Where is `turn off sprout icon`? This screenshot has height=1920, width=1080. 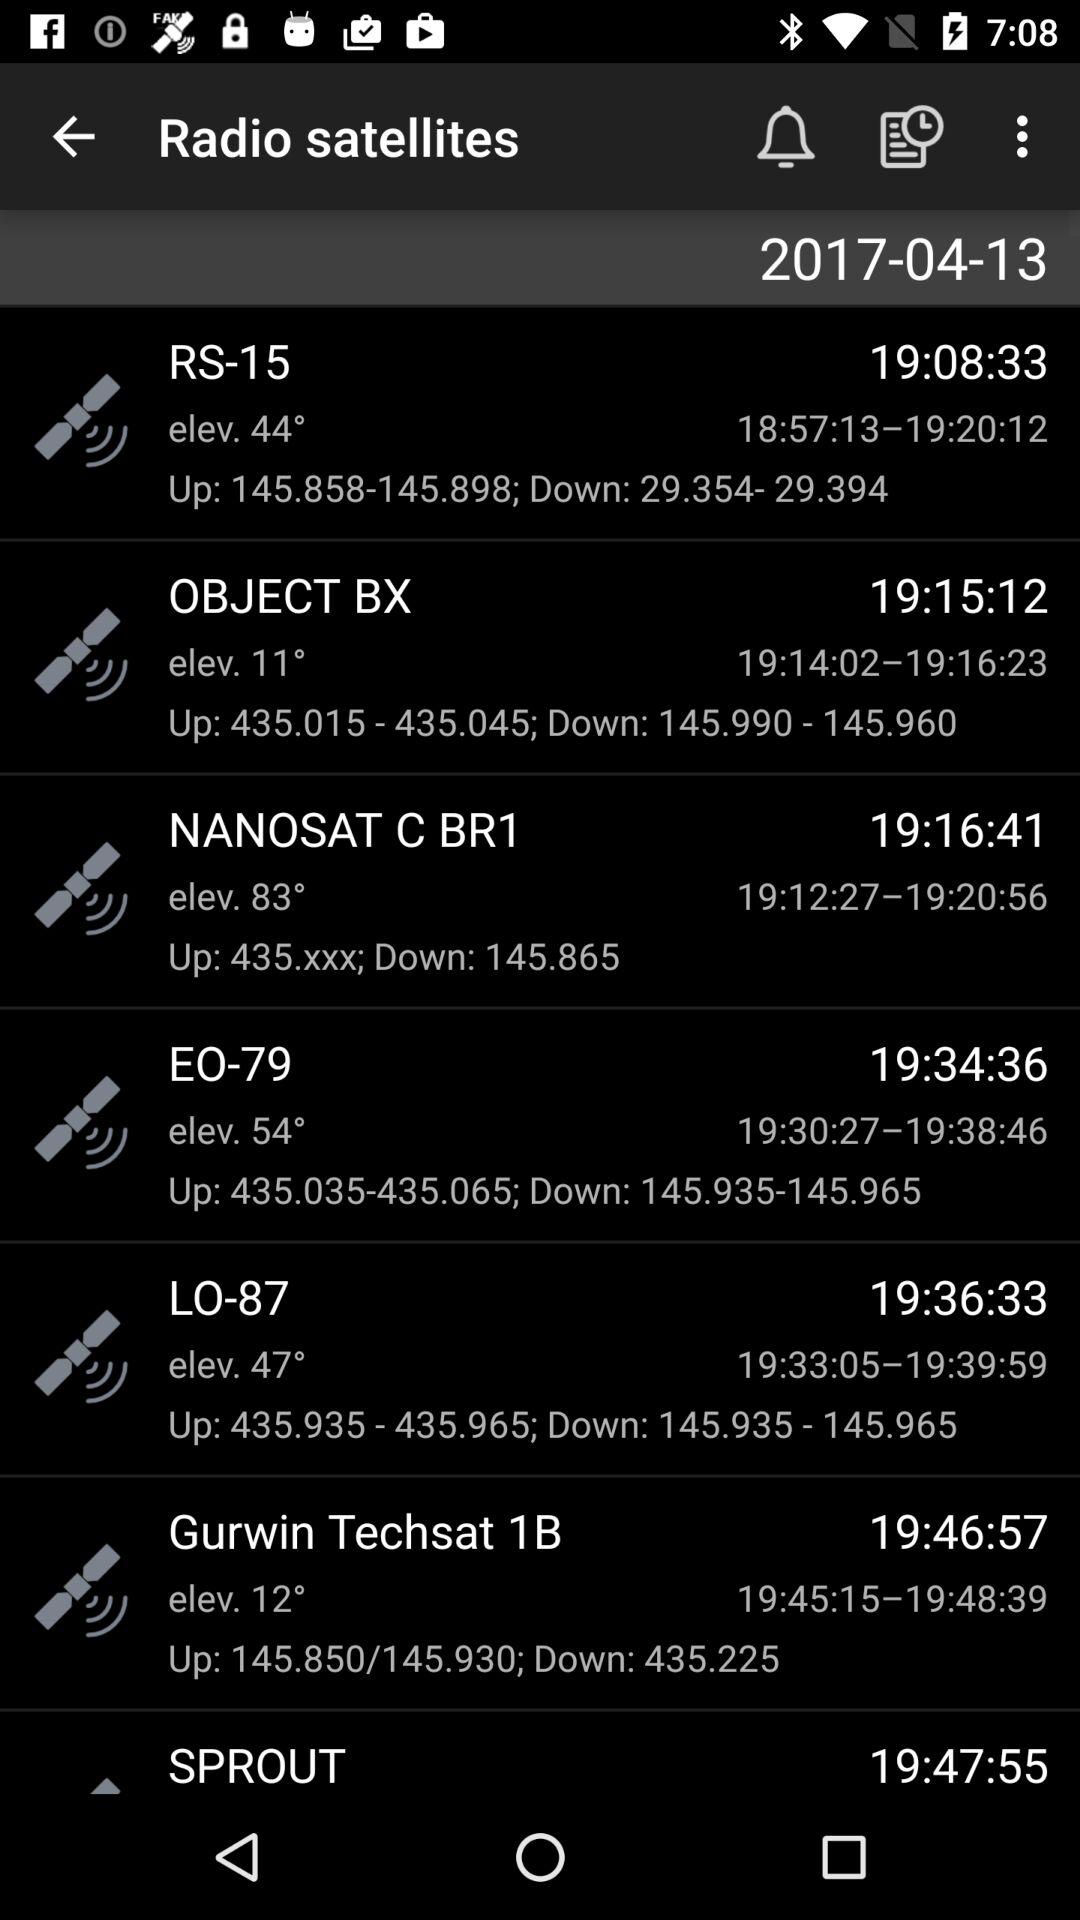
turn off sprout icon is located at coordinates (518, 1762).